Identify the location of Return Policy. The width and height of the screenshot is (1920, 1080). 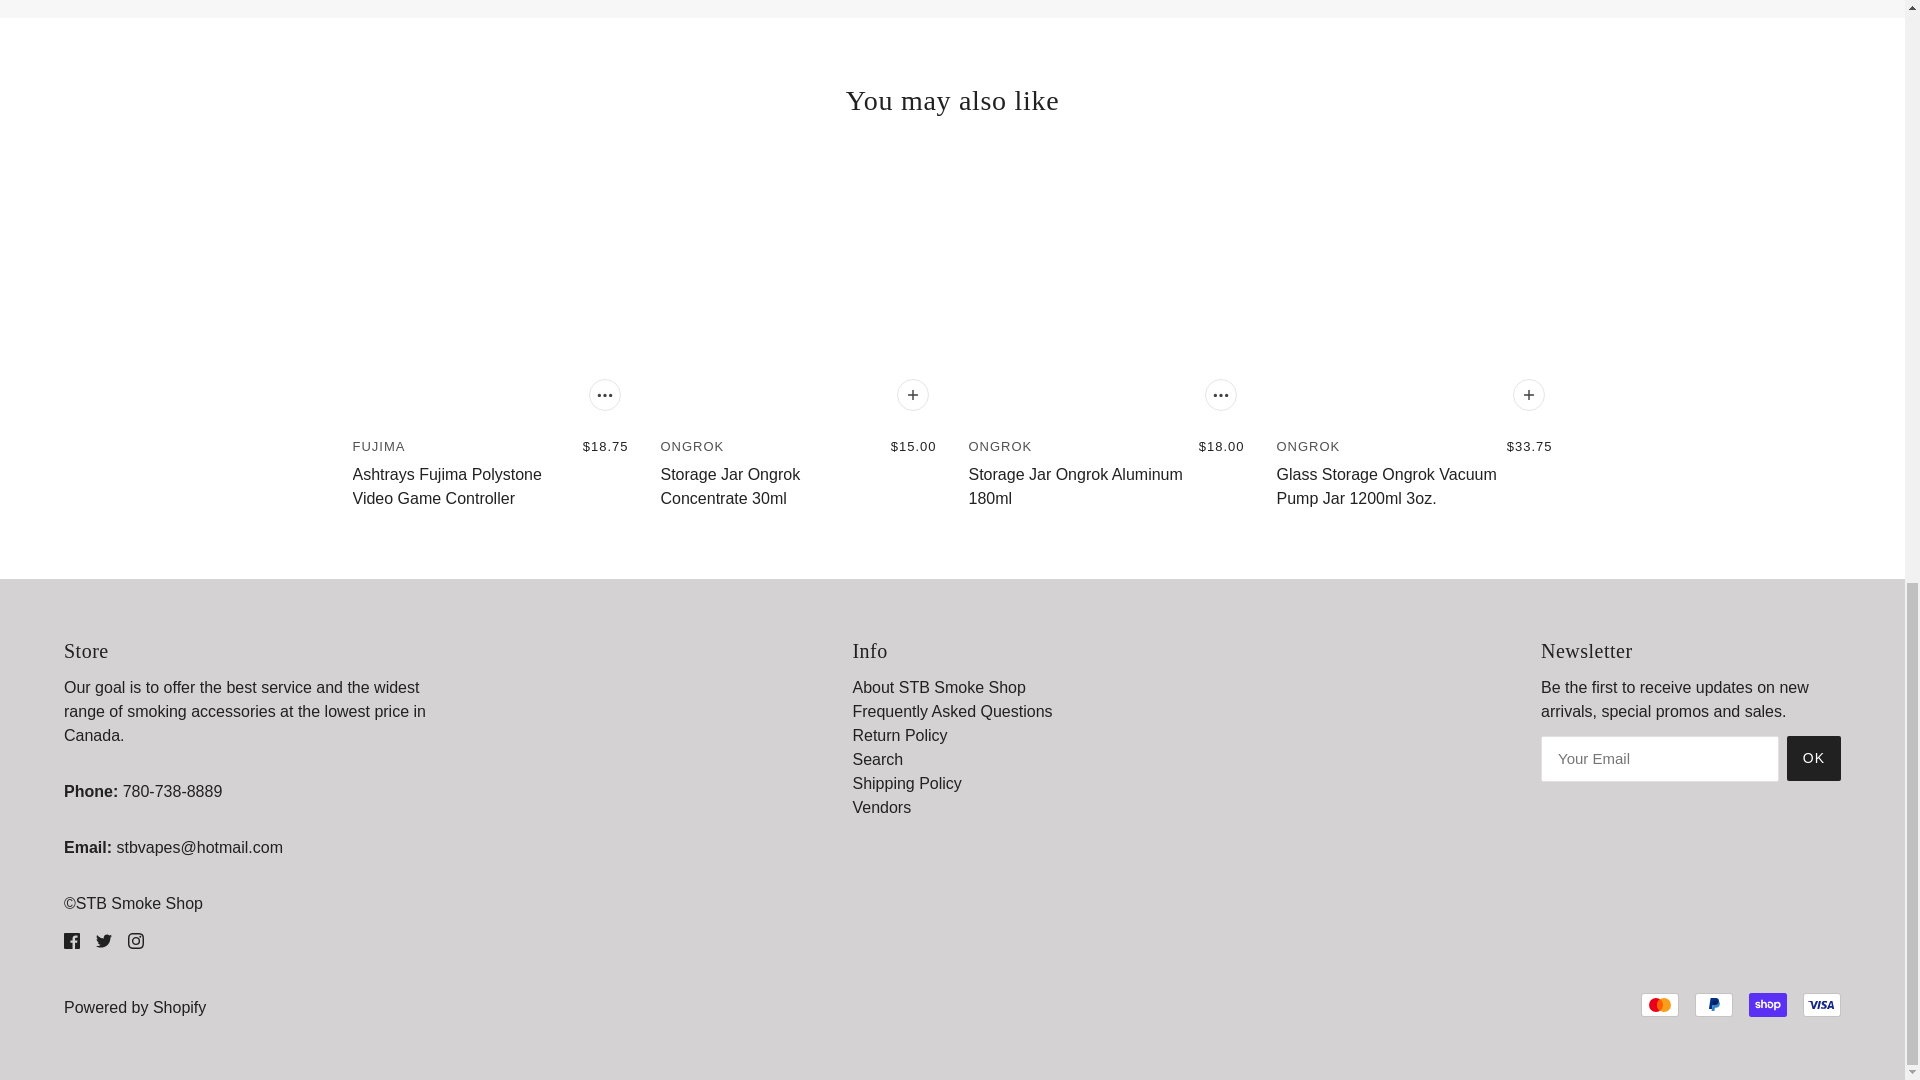
(899, 735).